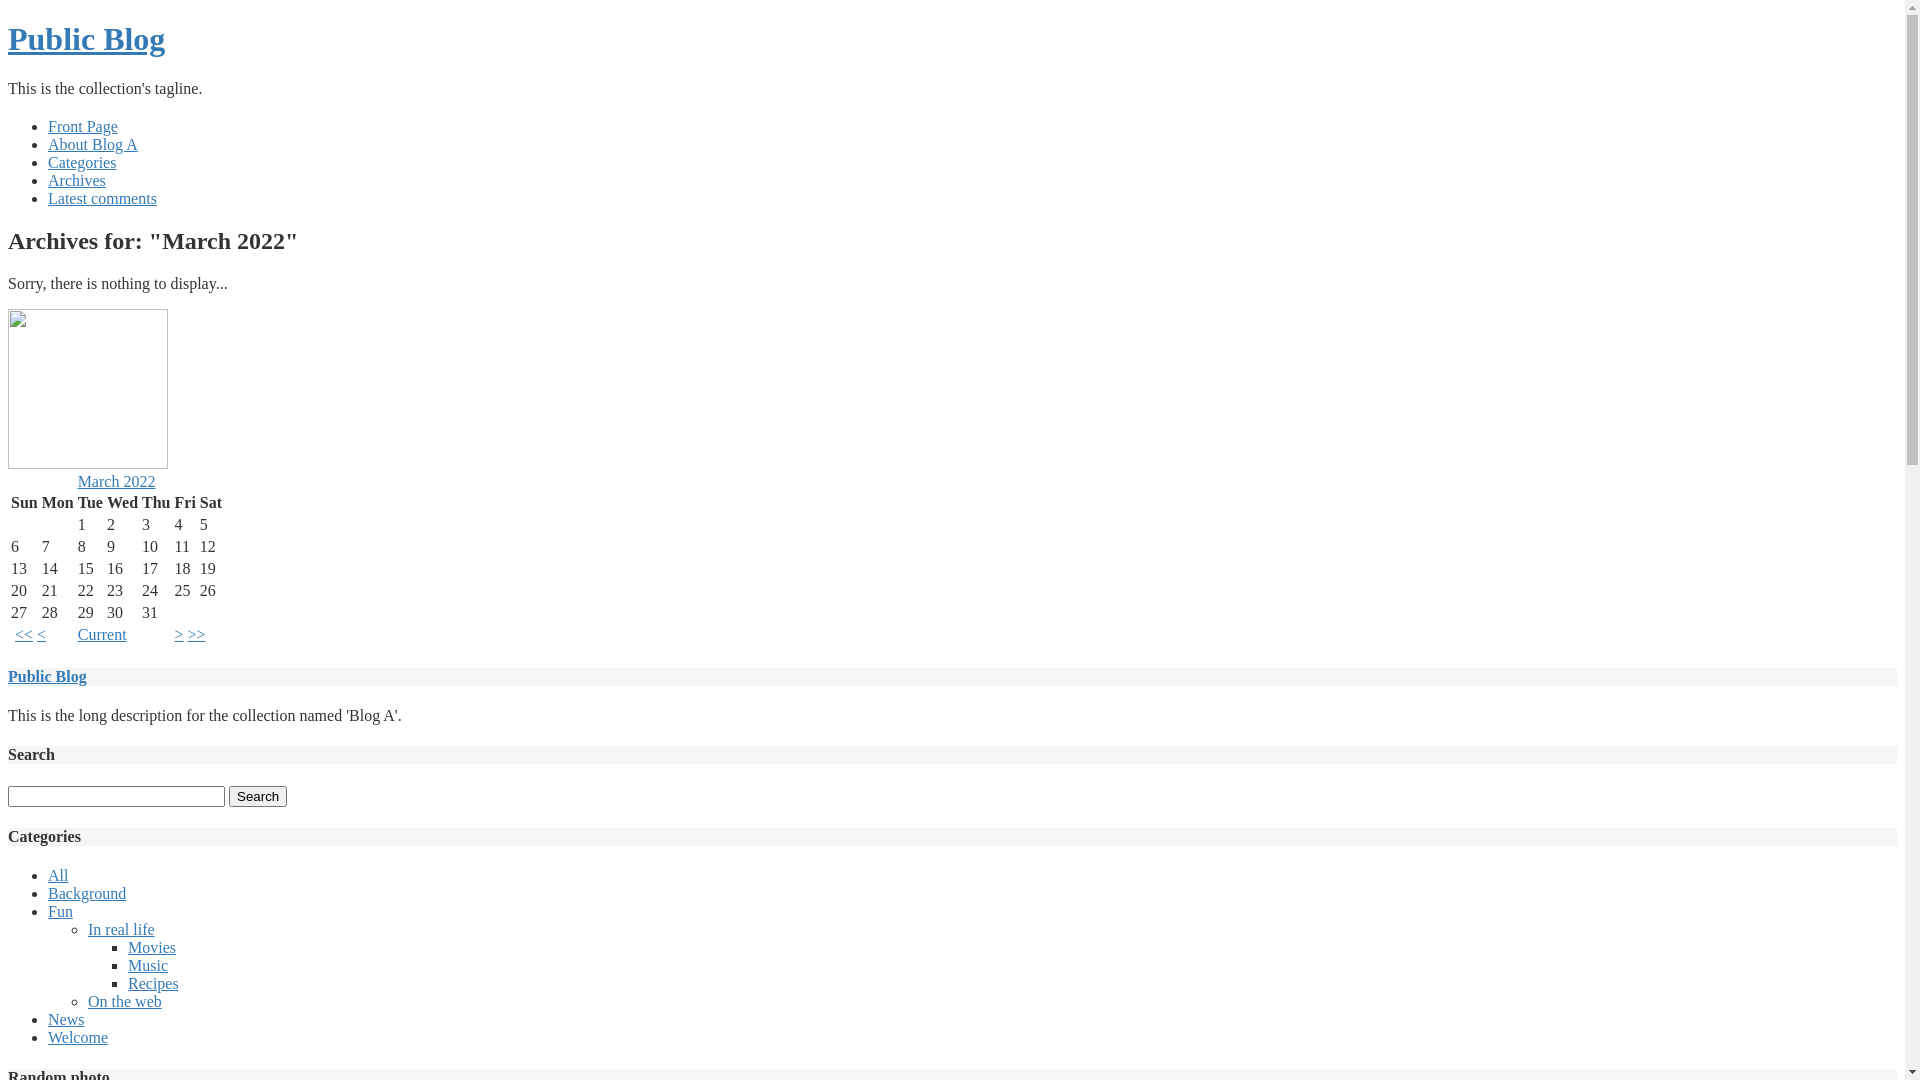 Image resolution: width=1920 pixels, height=1080 pixels. Describe the element at coordinates (83, 126) in the screenshot. I see `Front Page` at that location.